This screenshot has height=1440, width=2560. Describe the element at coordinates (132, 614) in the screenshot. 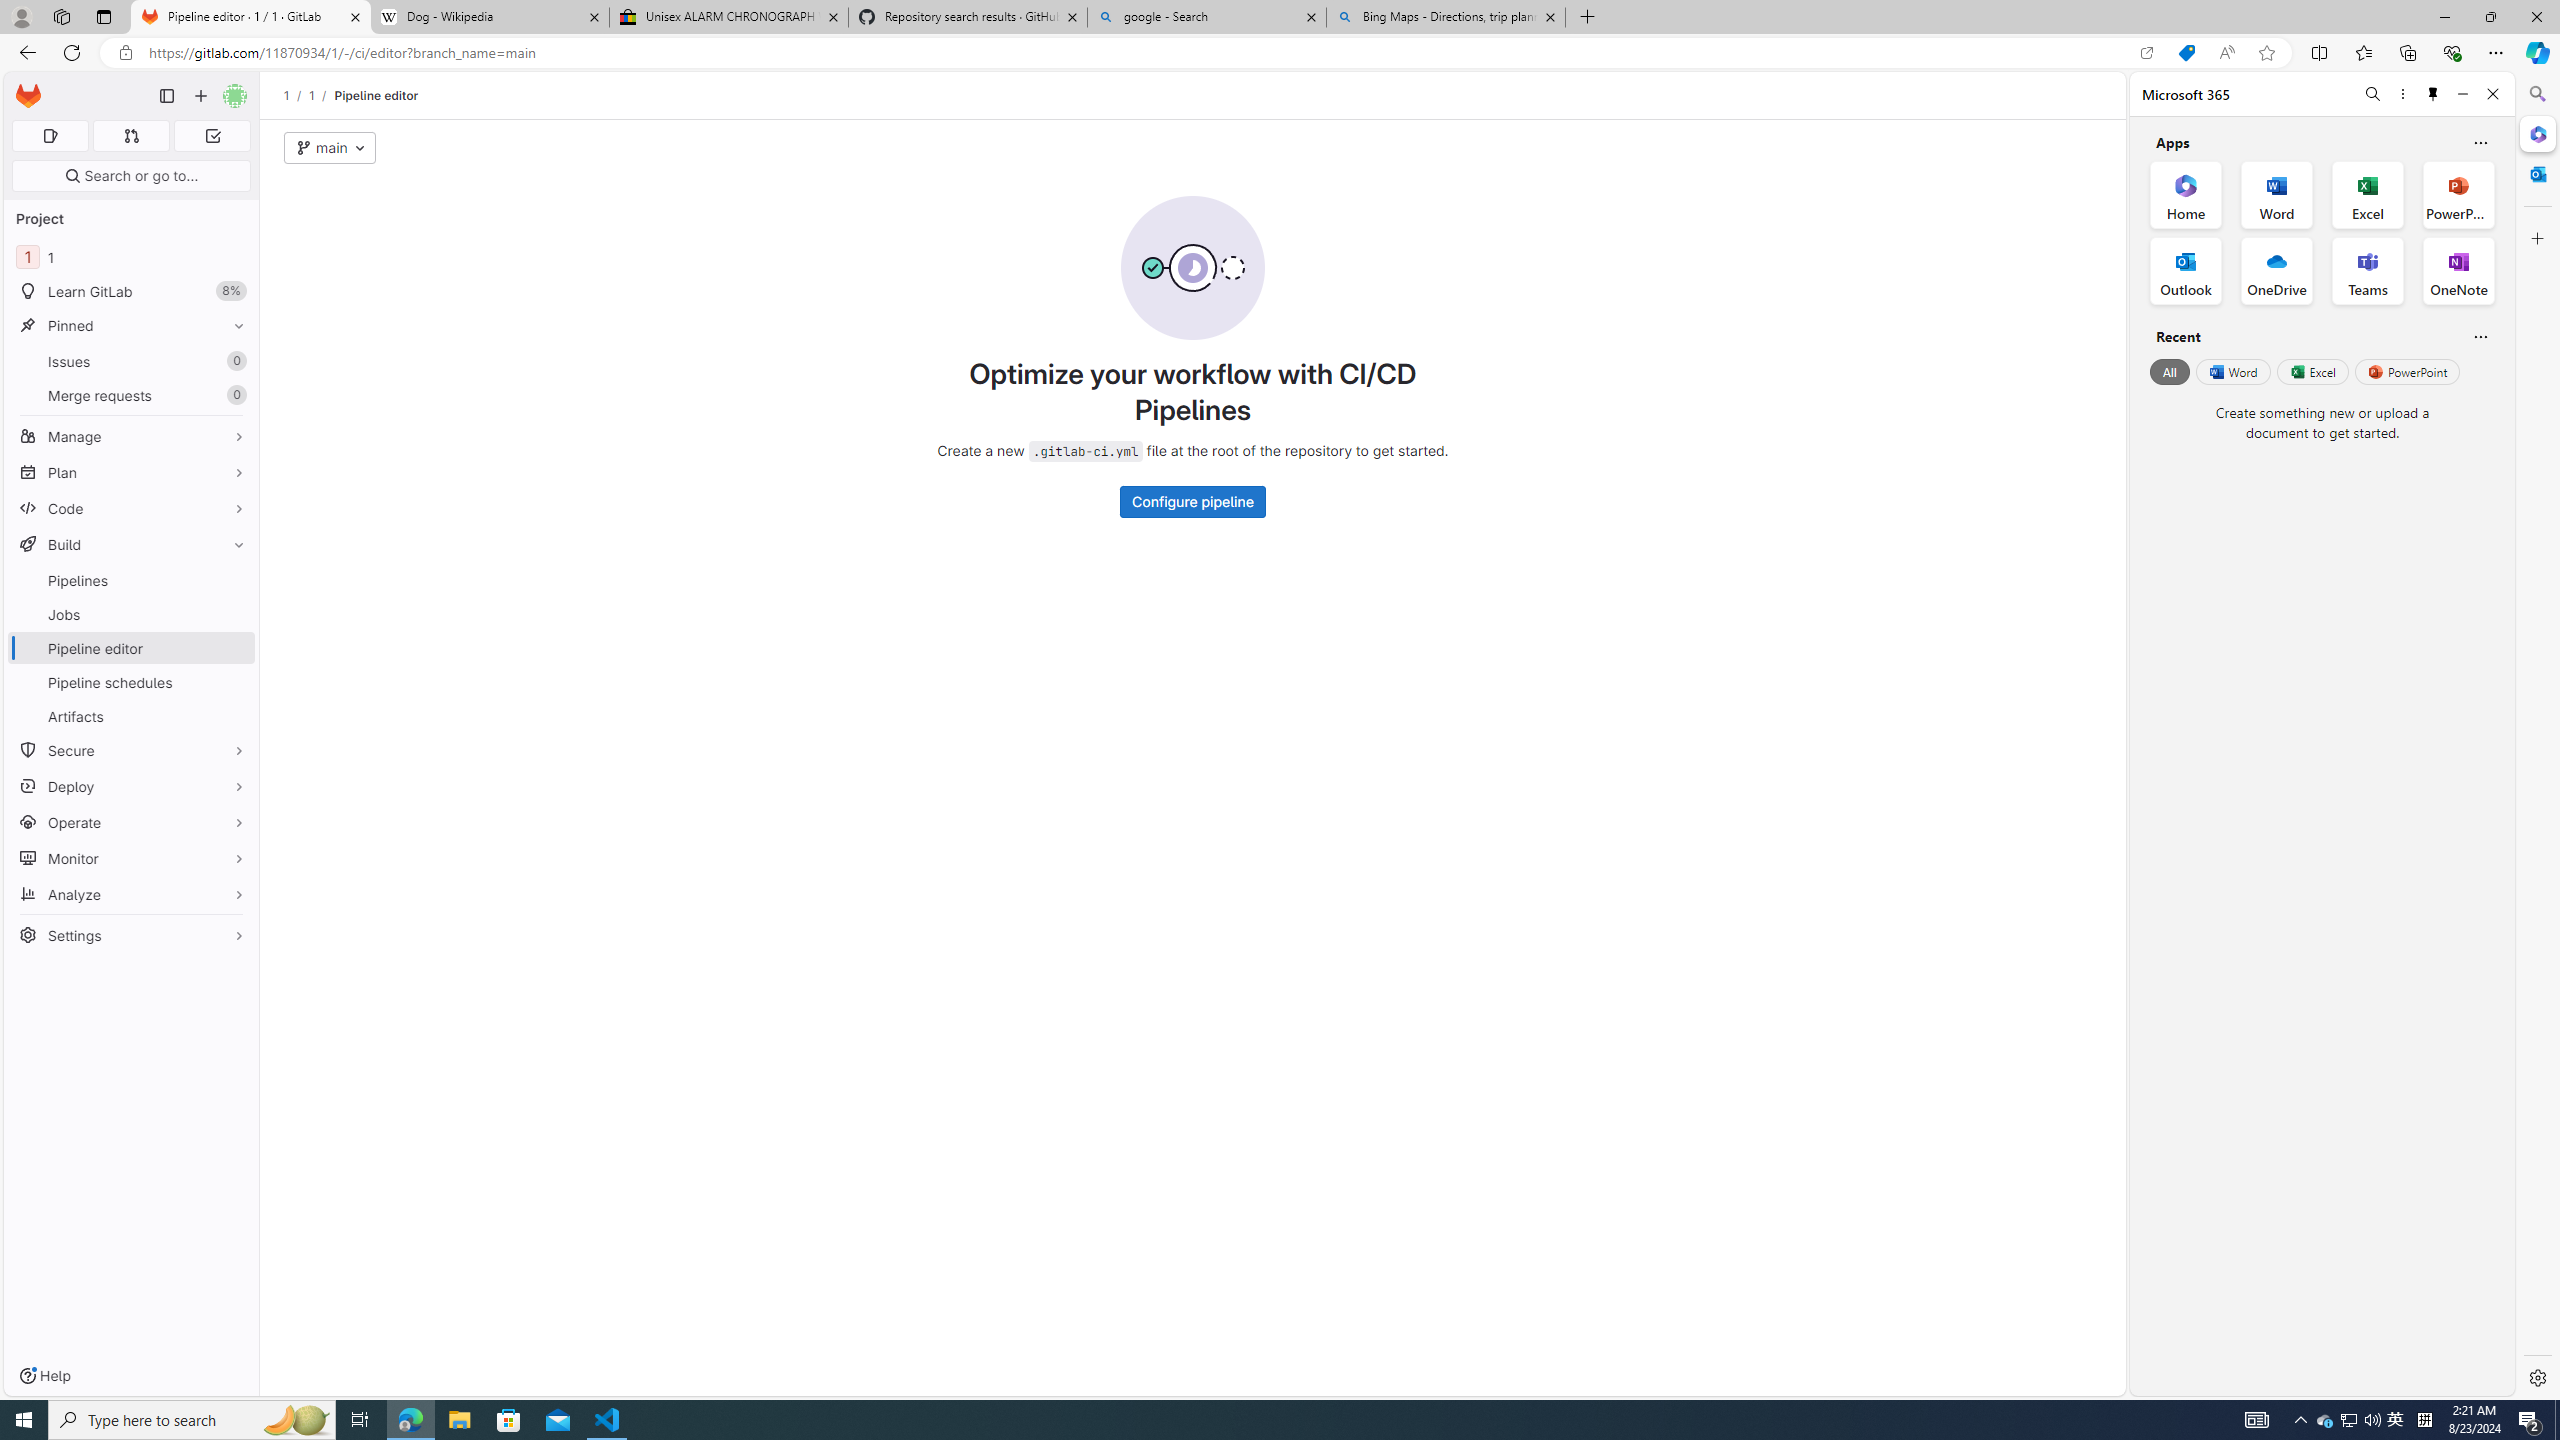

I see `Jobs` at that location.